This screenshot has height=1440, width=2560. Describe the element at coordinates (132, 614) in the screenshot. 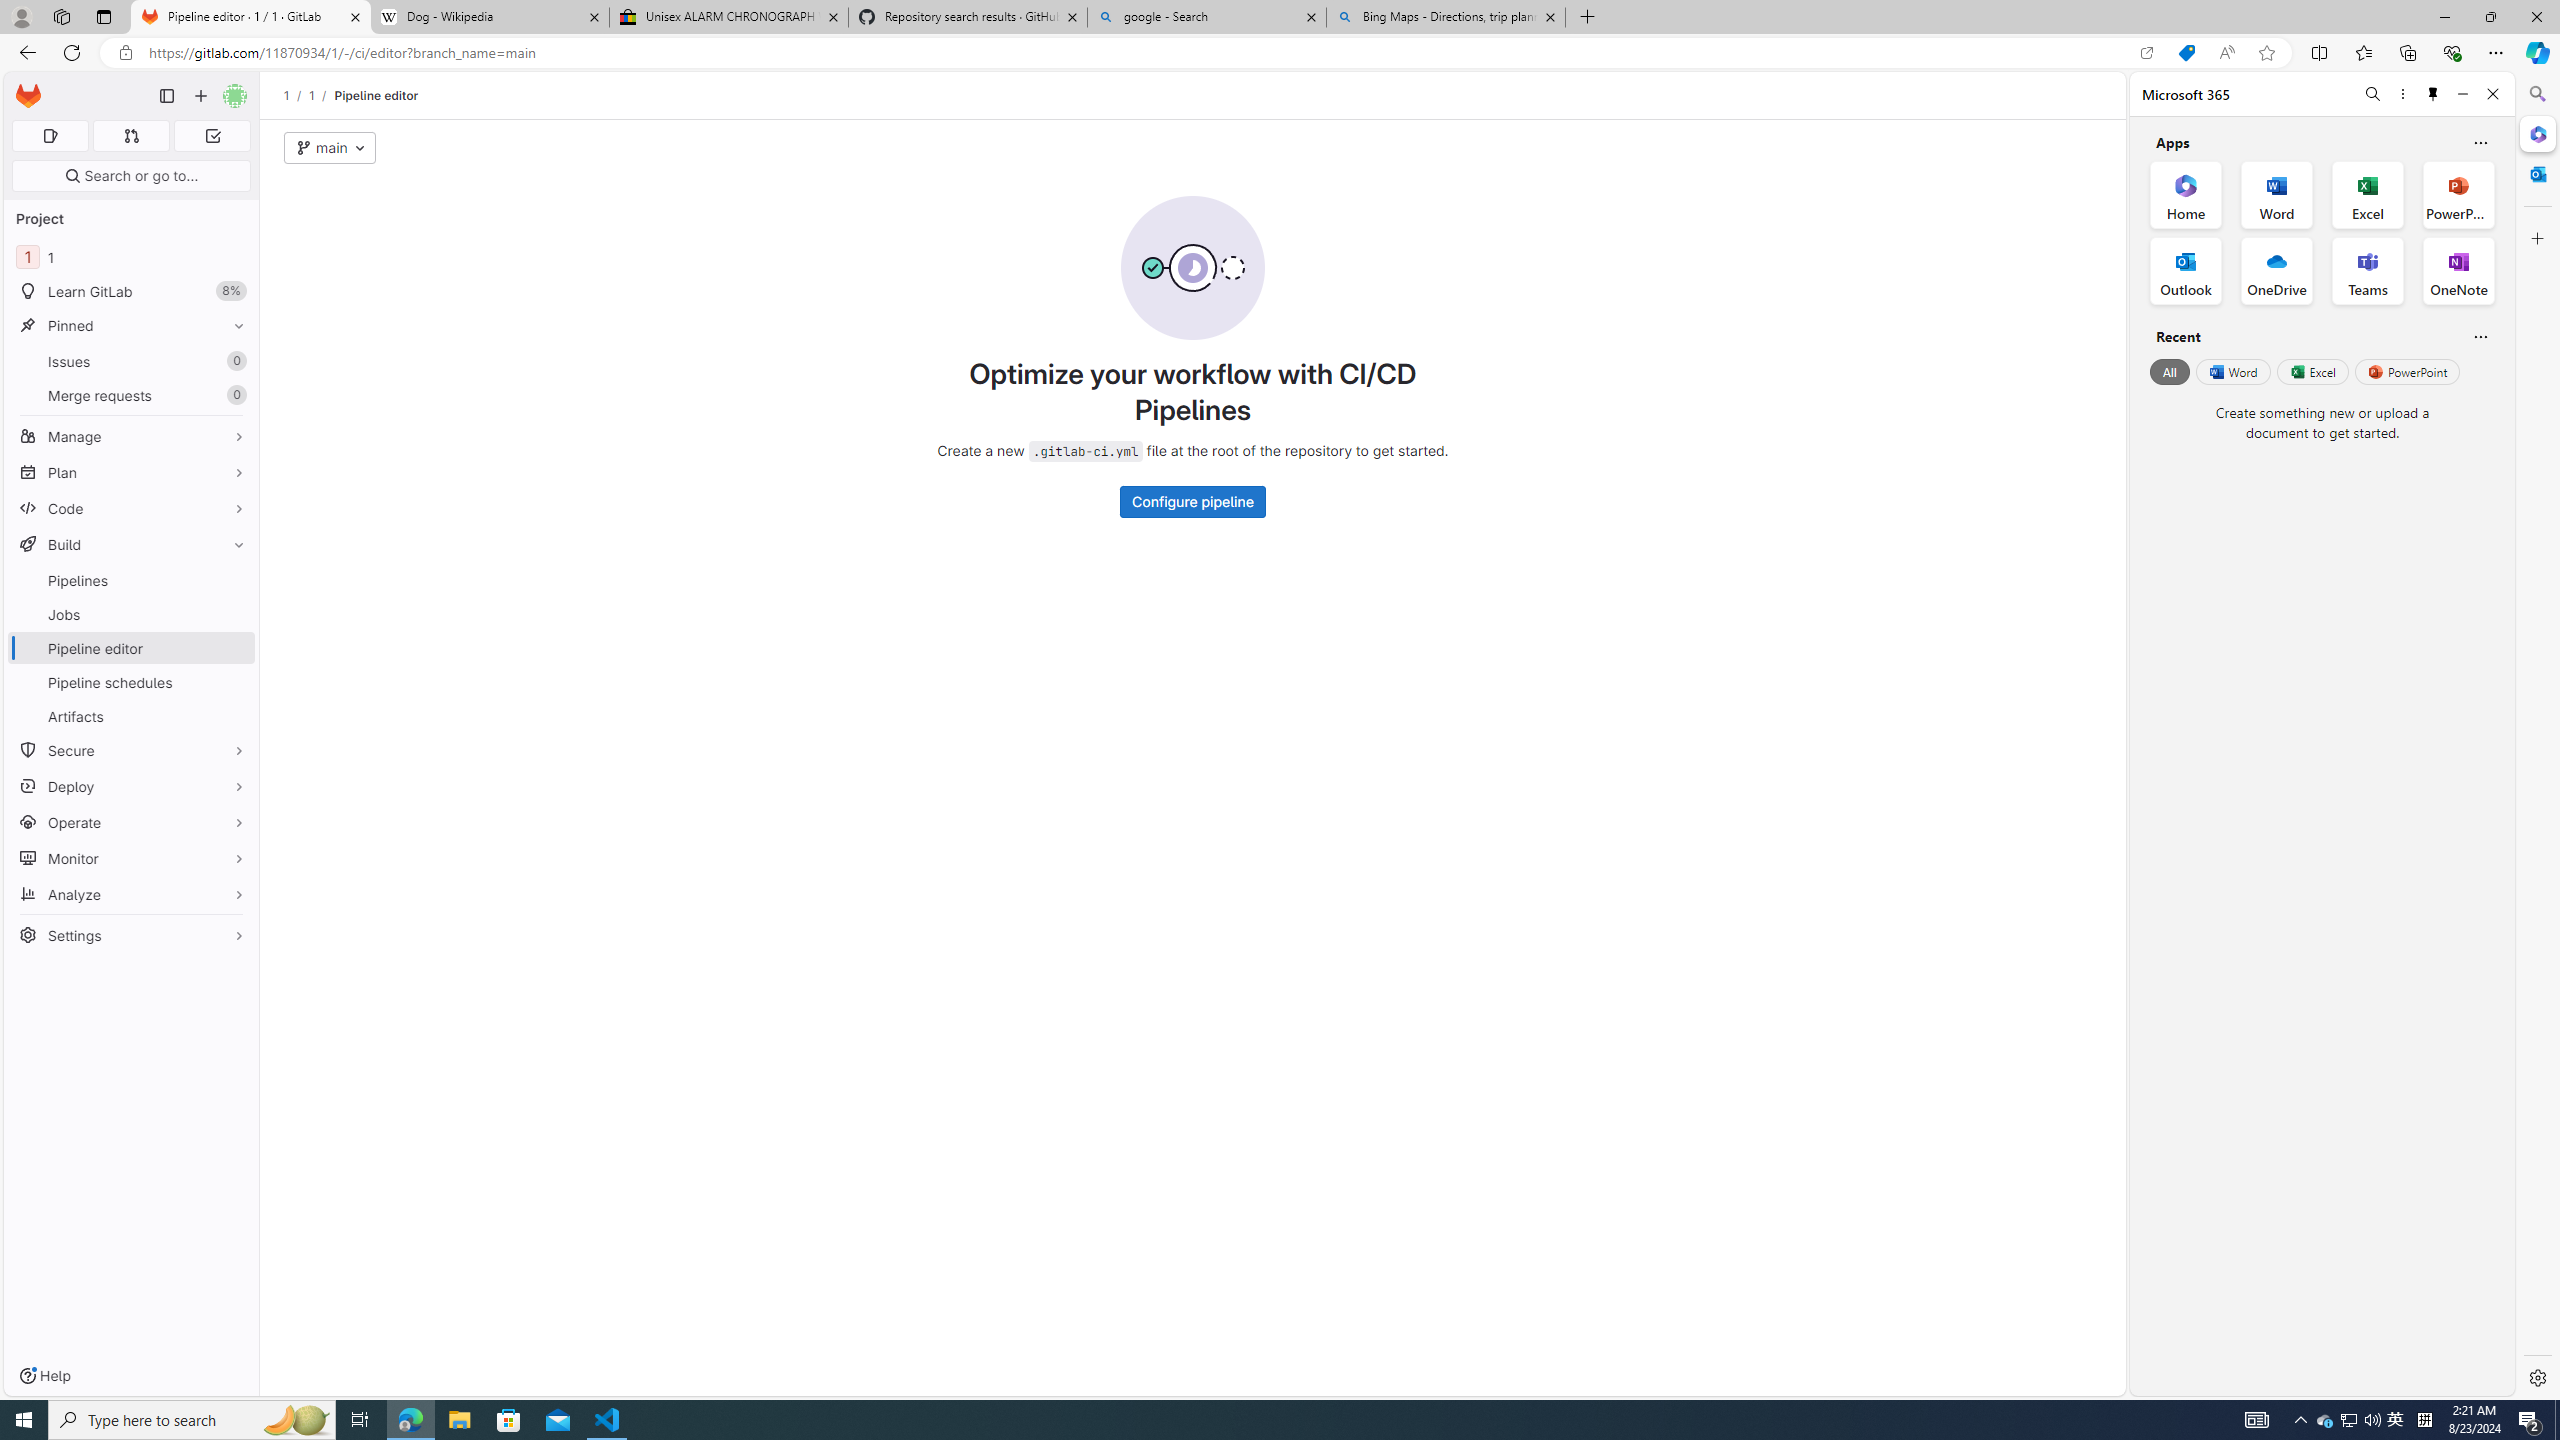

I see `Jobs` at that location.